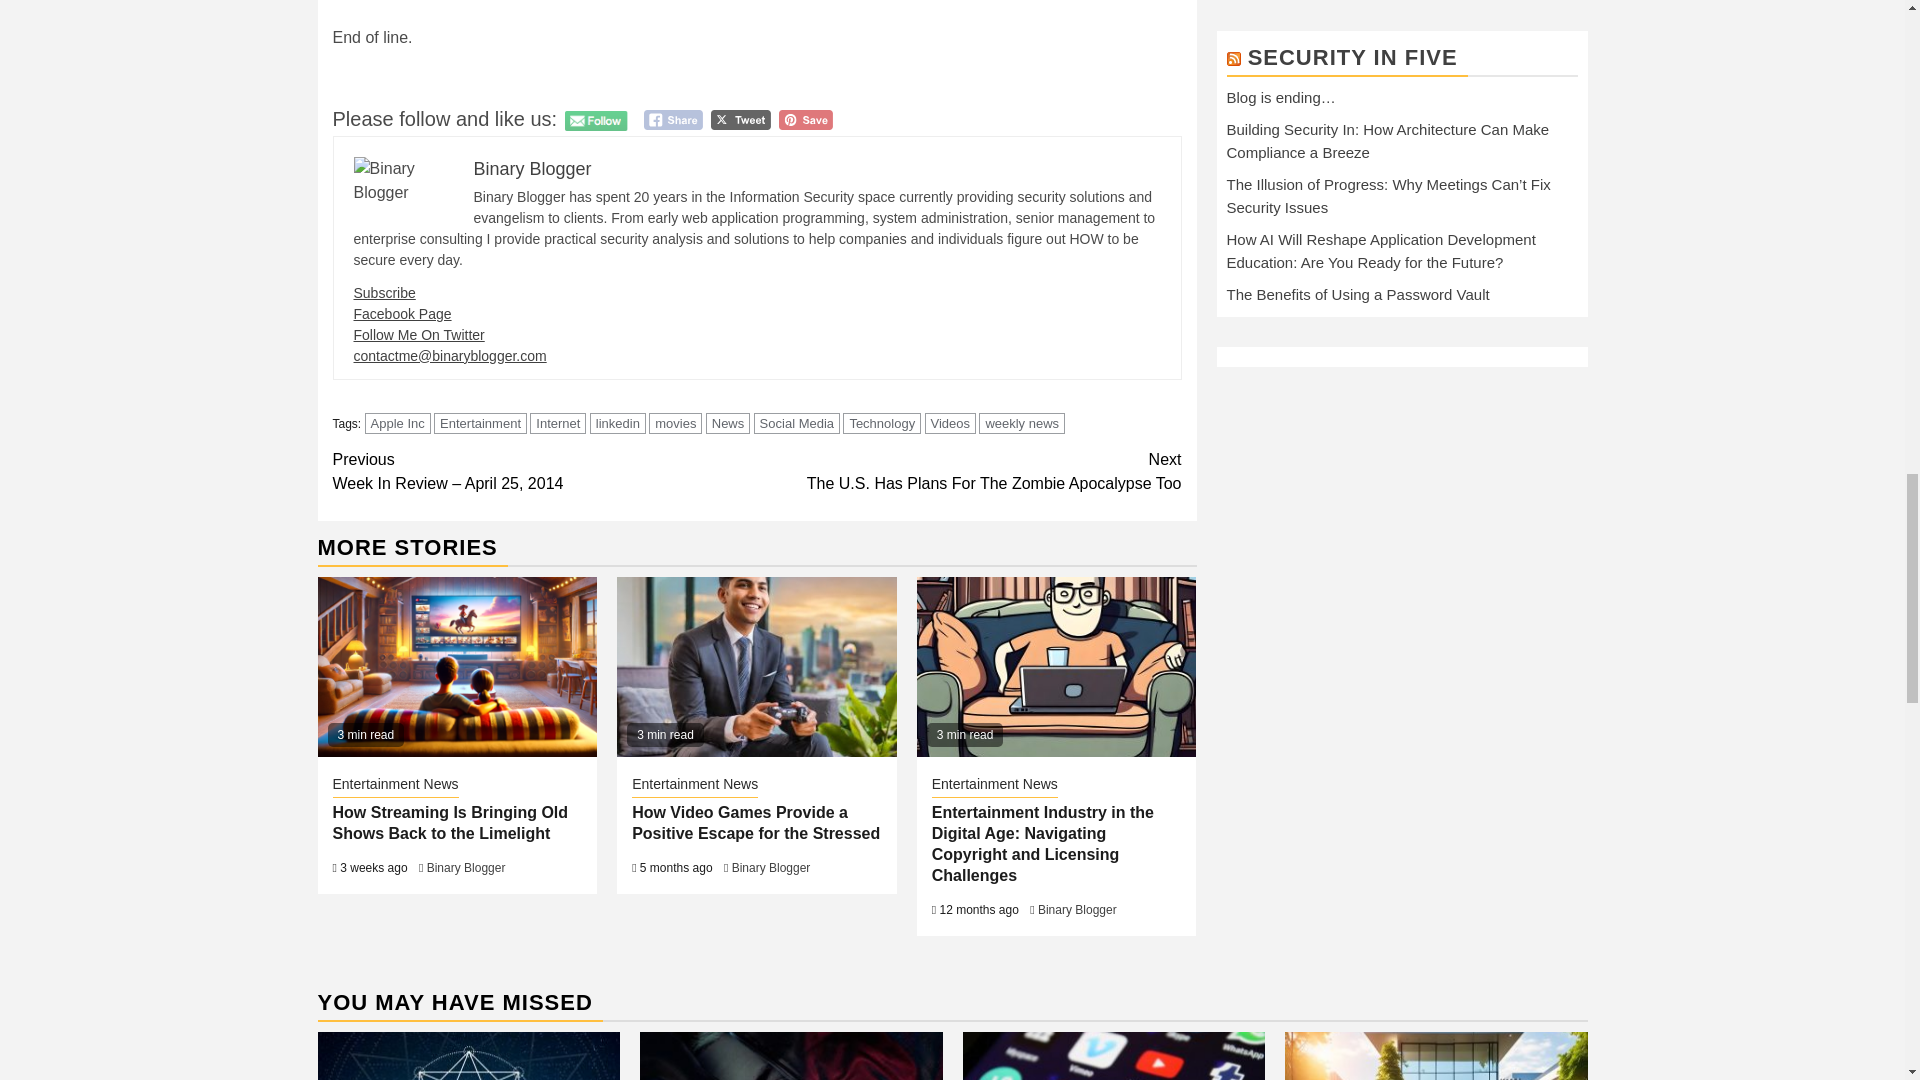  Describe the element at coordinates (384, 293) in the screenshot. I see `Subscribe` at that location.